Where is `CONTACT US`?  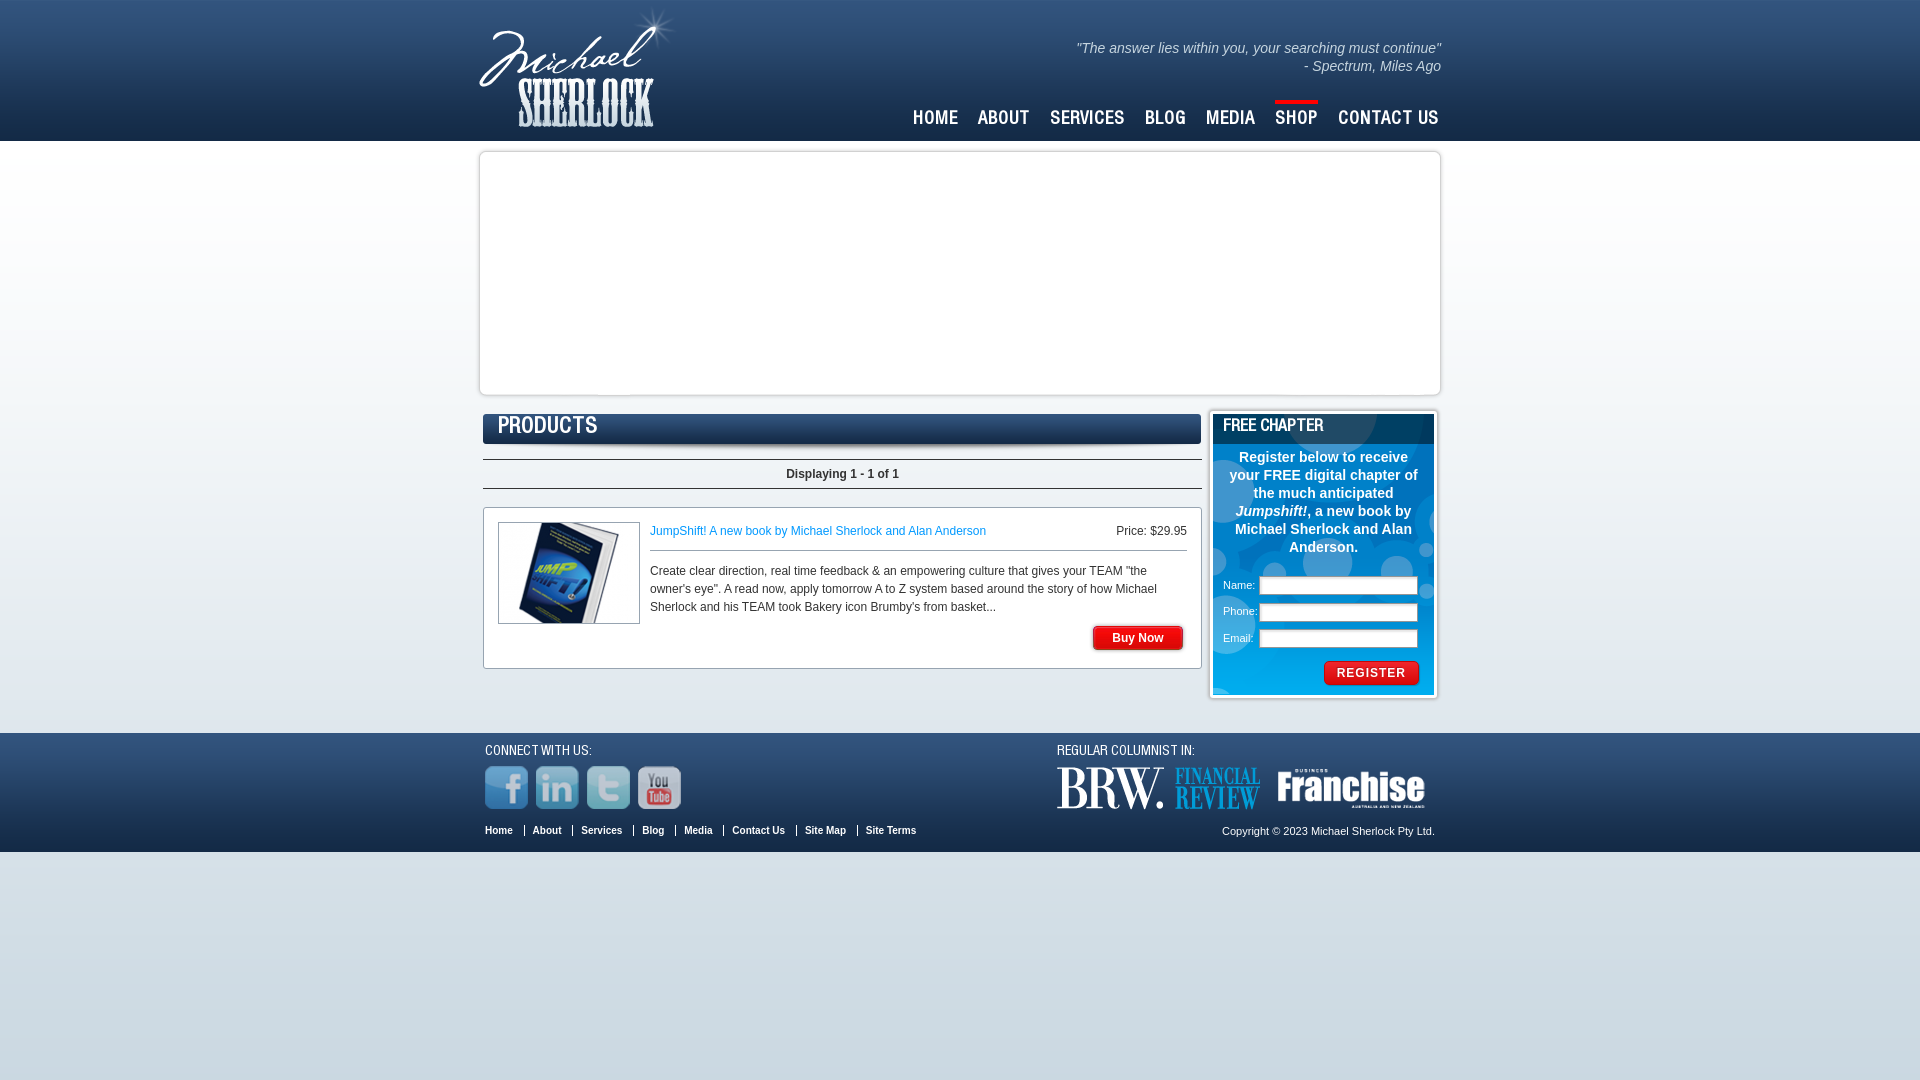 CONTACT US is located at coordinates (1388, 118).